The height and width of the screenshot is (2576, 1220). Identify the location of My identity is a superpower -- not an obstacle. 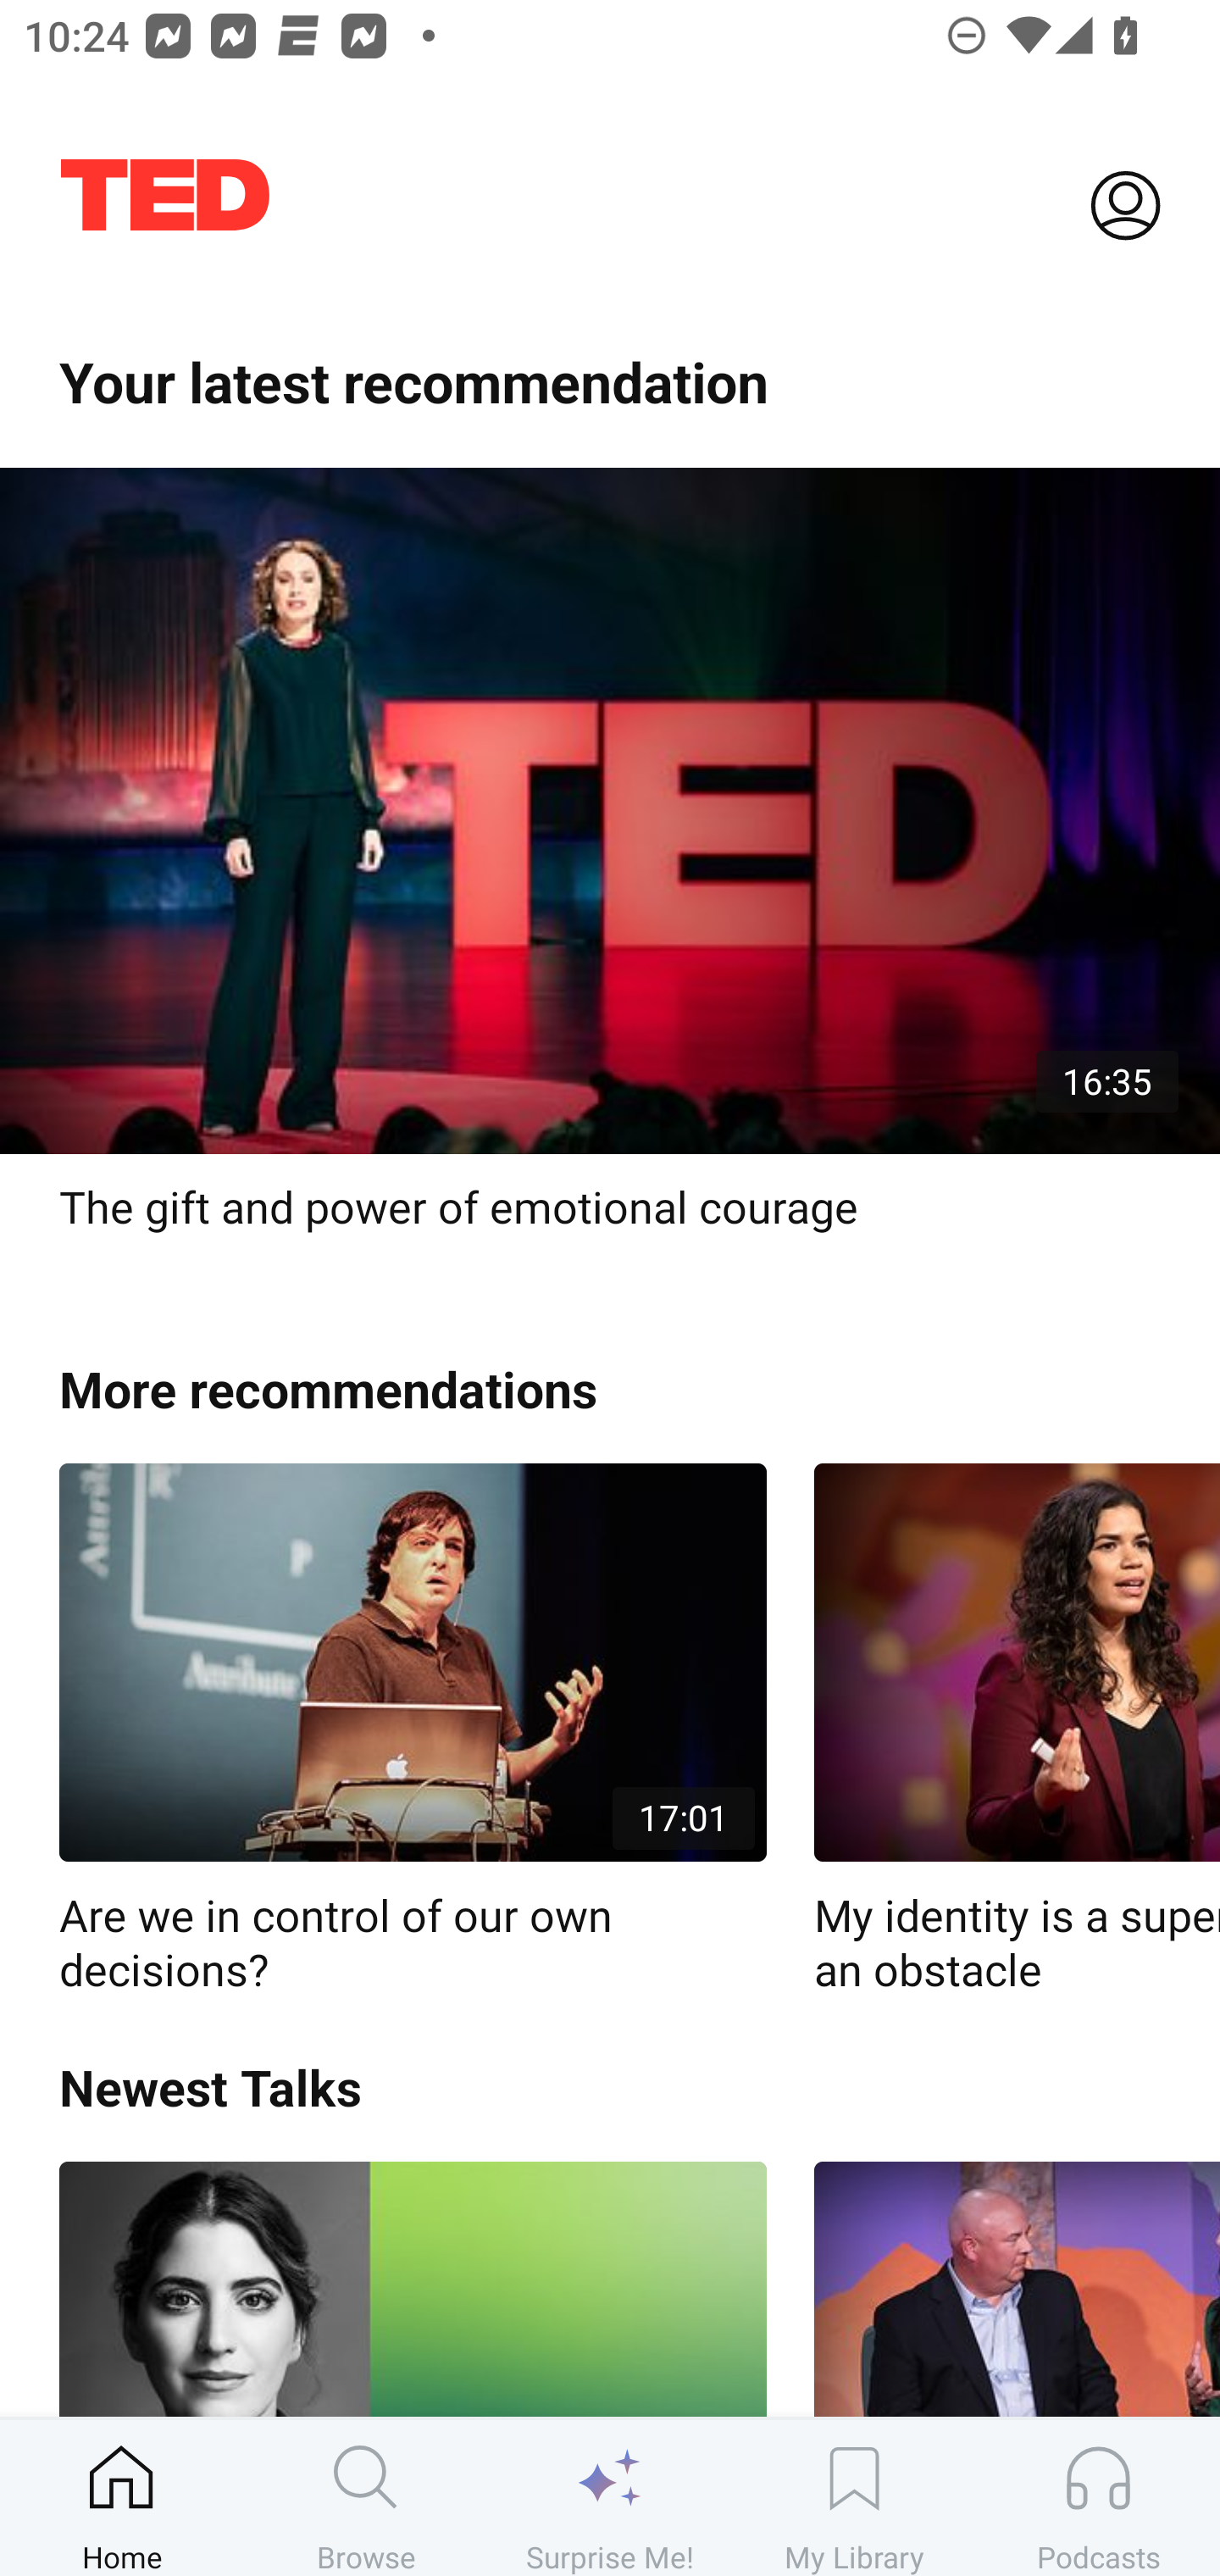
(1017, 1730).